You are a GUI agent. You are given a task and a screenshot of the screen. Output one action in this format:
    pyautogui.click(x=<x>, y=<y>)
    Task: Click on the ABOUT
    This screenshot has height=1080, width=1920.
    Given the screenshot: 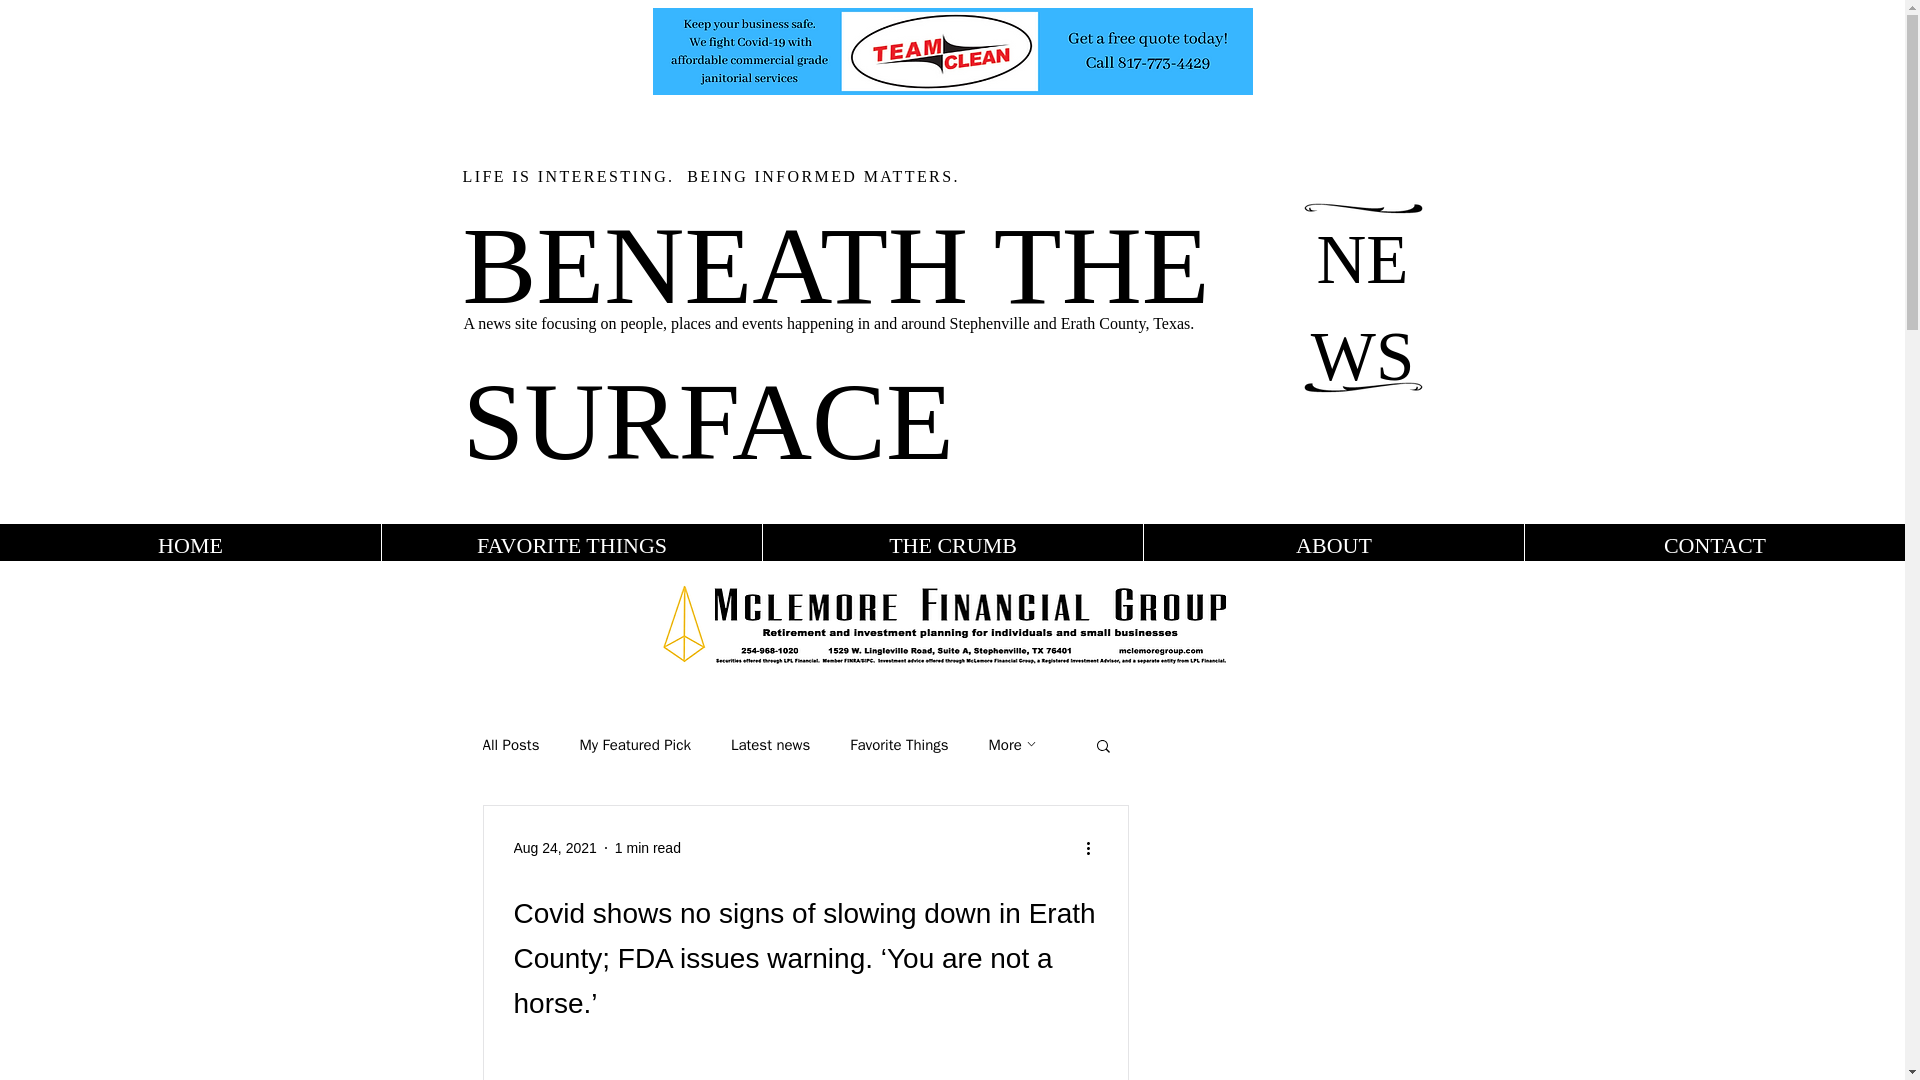 What is the action you would take?
    pyautogui.click(x=1333, y=545)
    